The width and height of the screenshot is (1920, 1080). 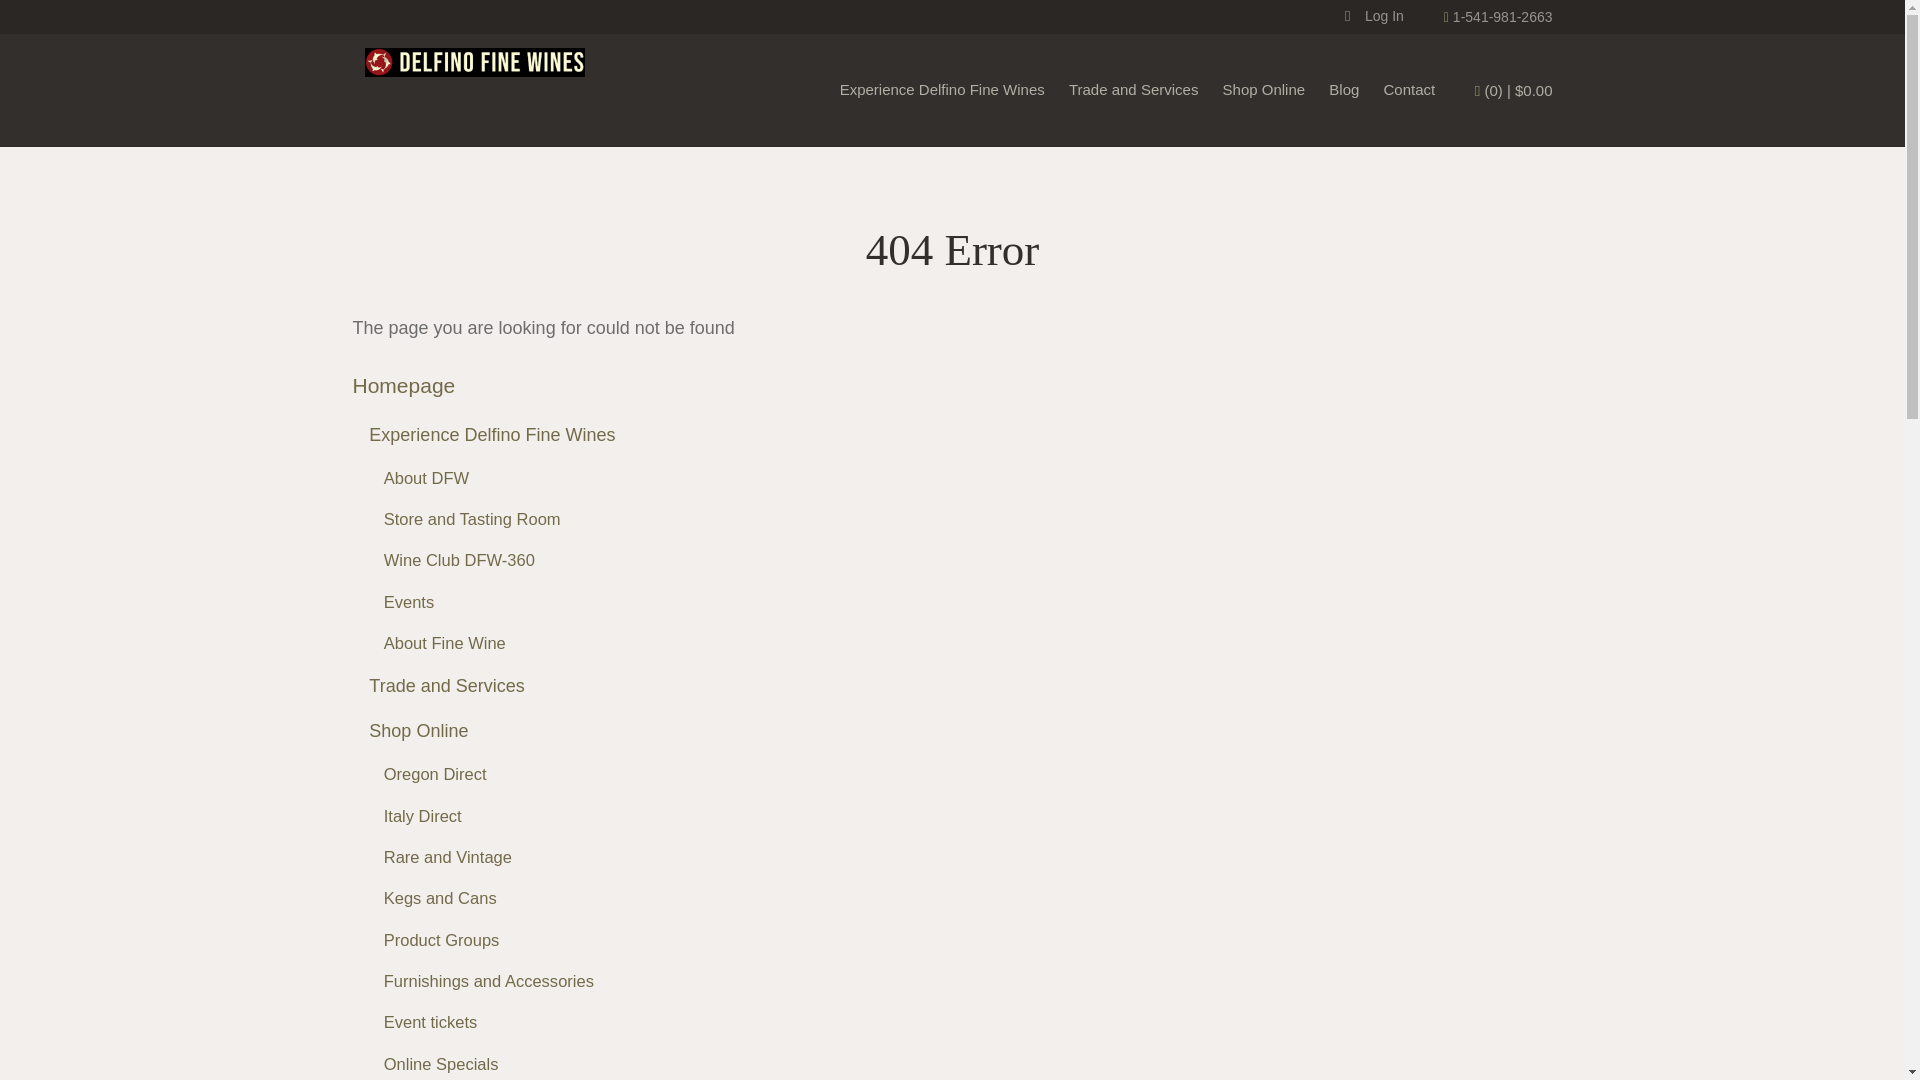 I want to click on Trade and Services, so click(x=446, y=686).